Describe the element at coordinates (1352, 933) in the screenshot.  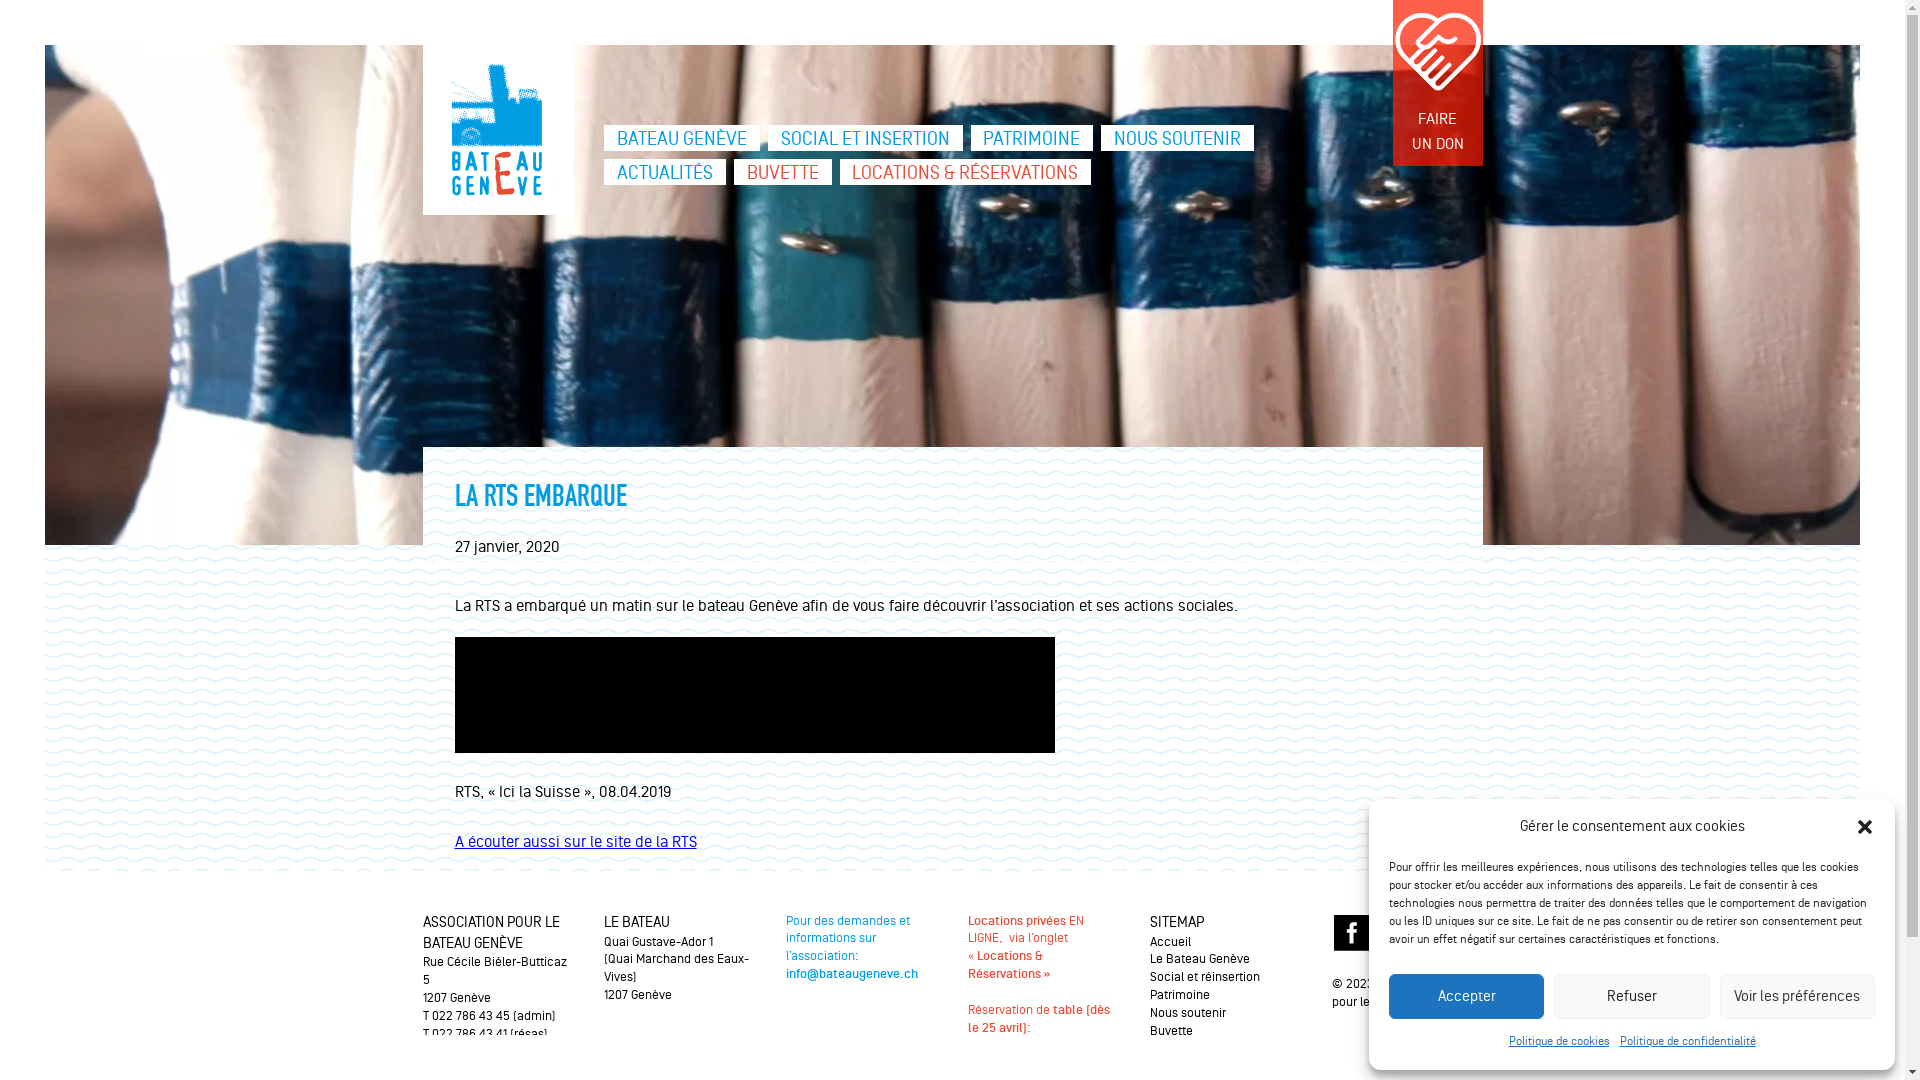
I see `FACEBOOK` at that location.